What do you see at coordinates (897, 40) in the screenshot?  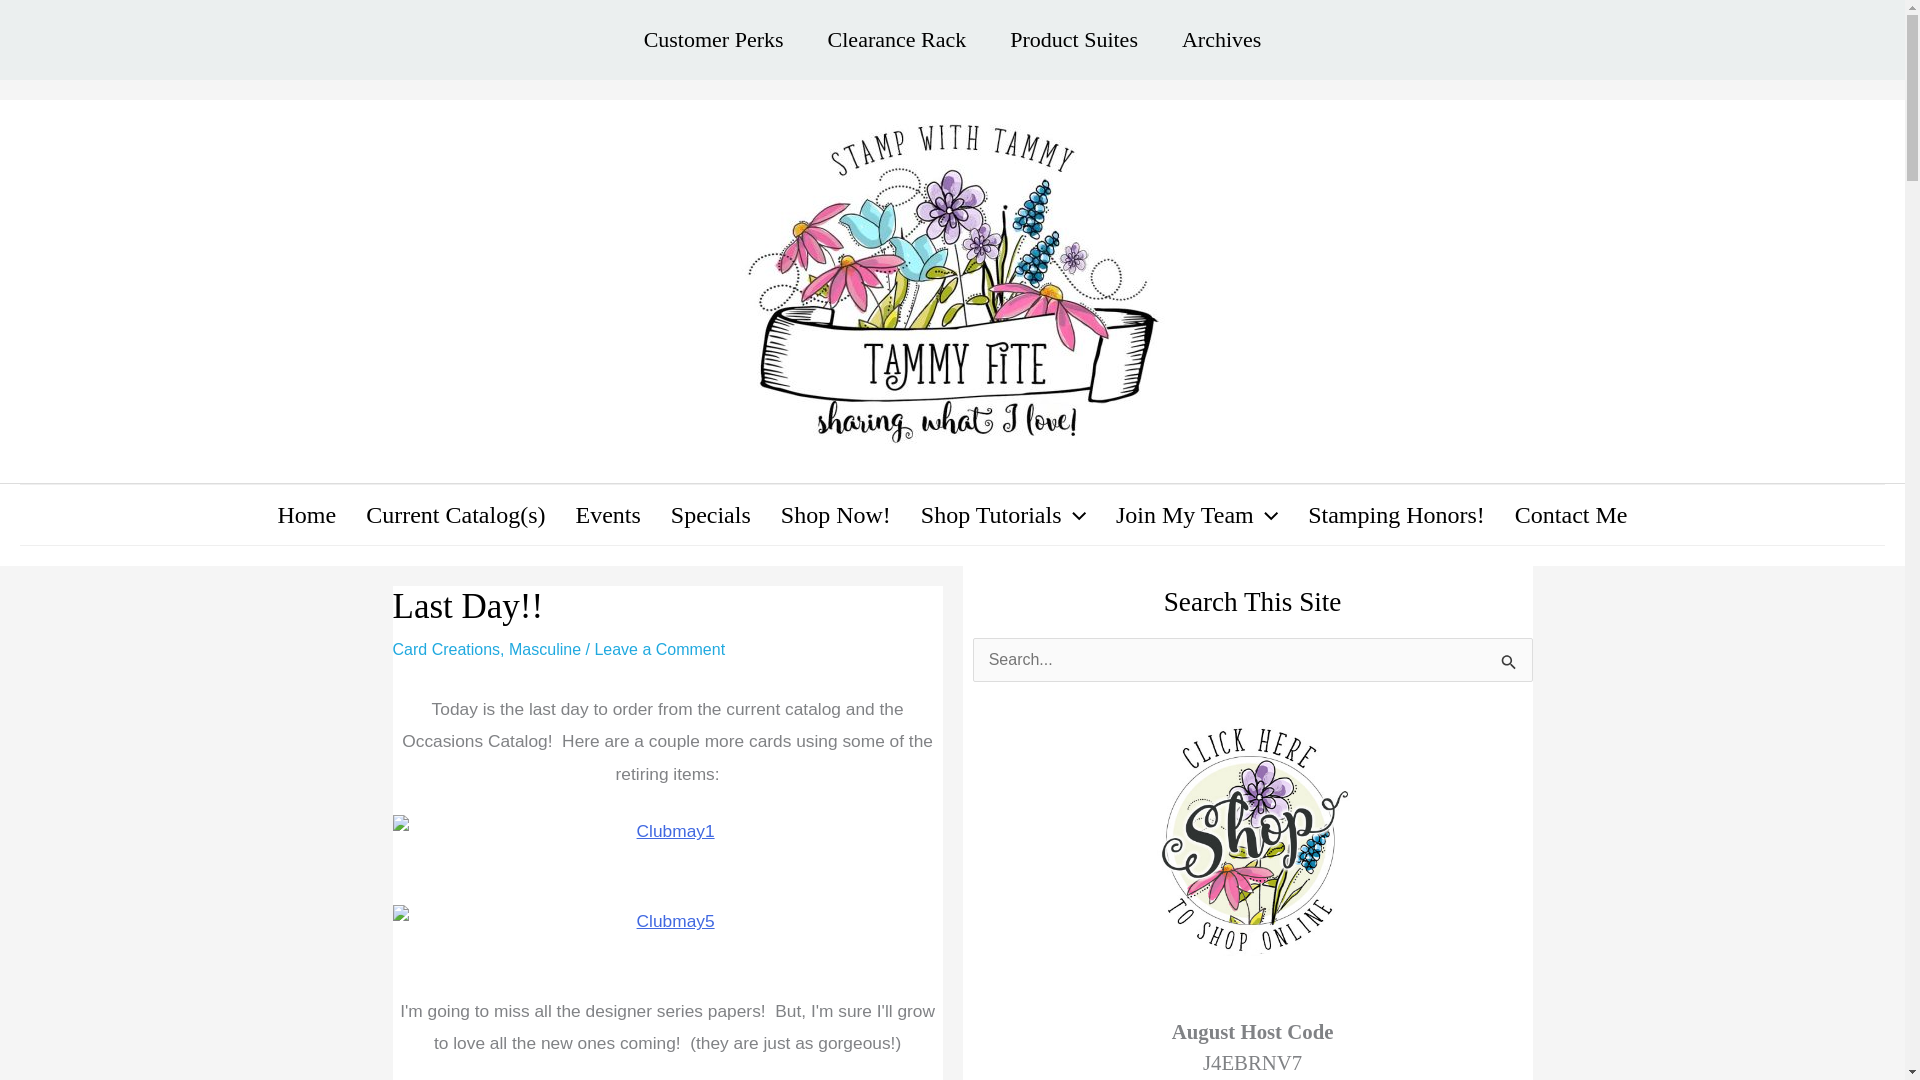 I see `Clearance Rack` at bounding box center [897, 40].